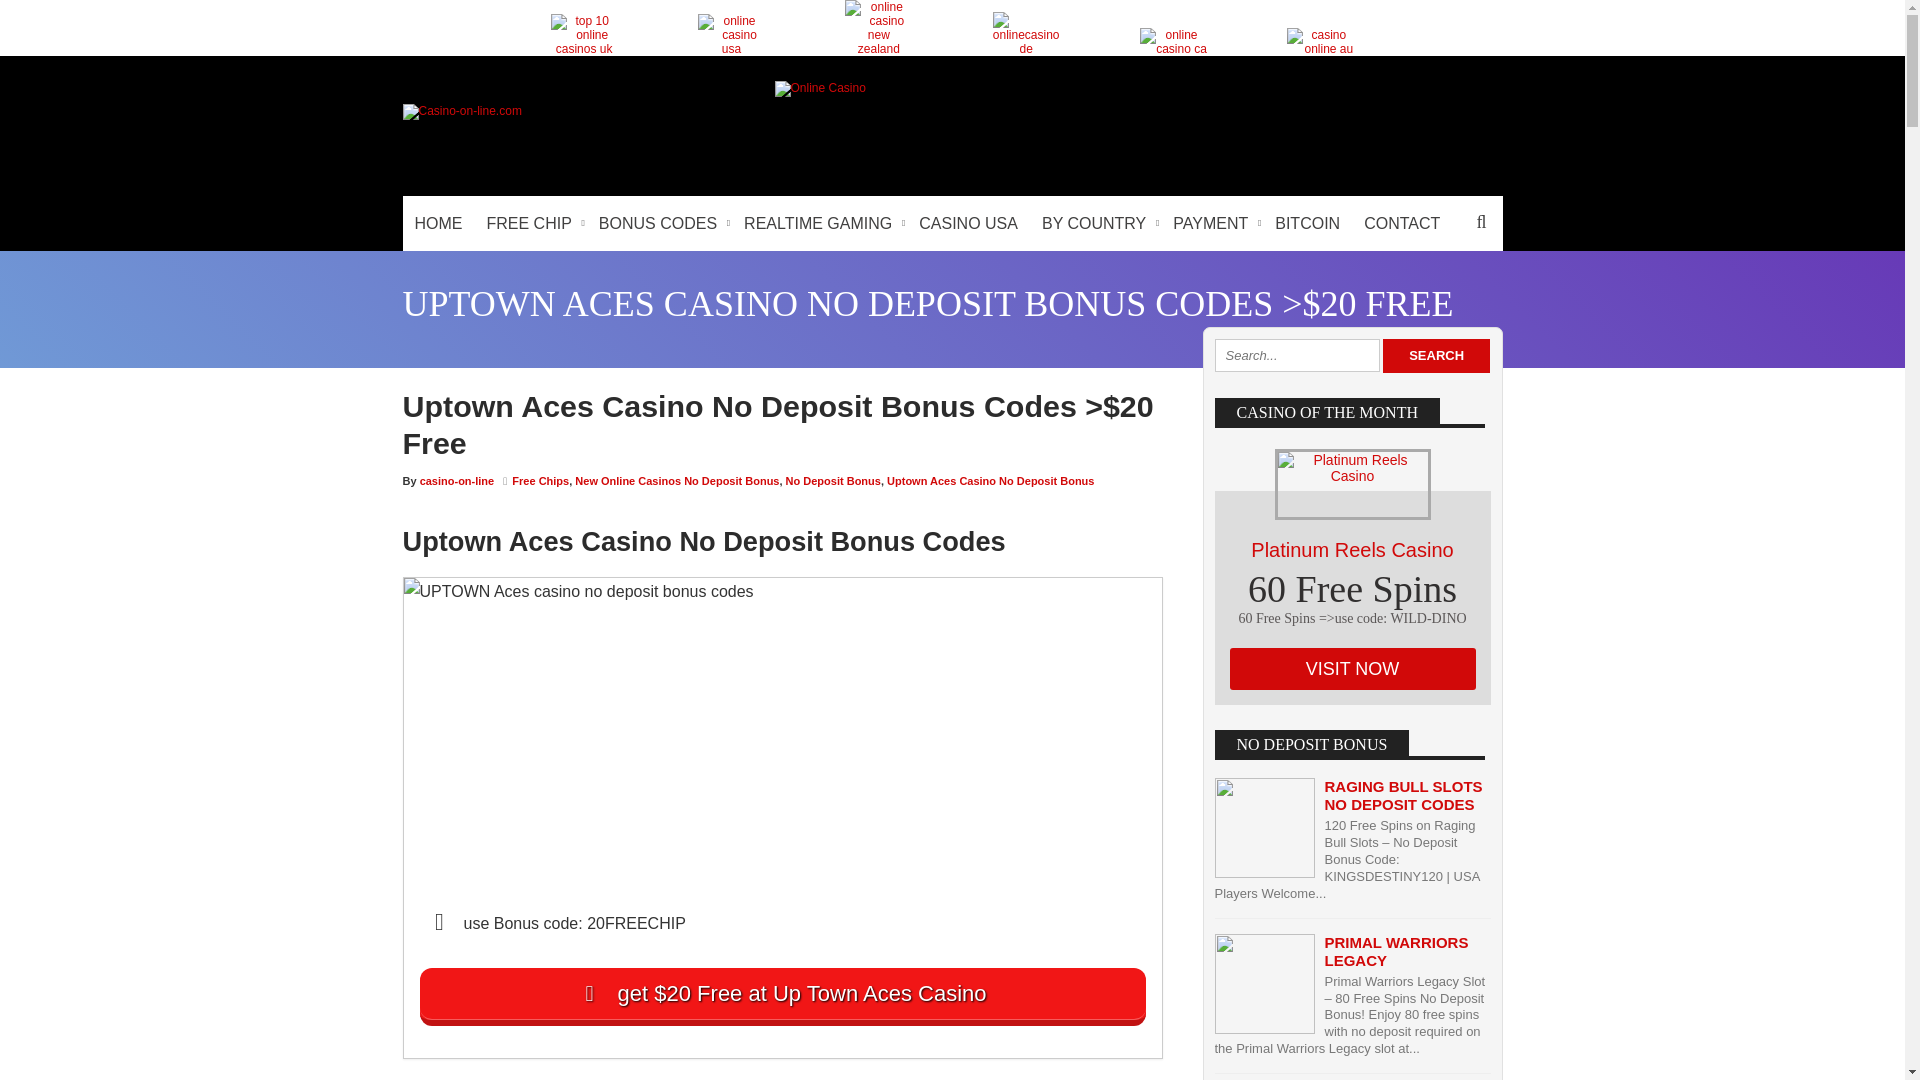 This screenshot has height=1080, width=1920. What do you see at coordinates (1436, 356) in the screenshot?
I see `Search` at bounding box center [1436, 356].